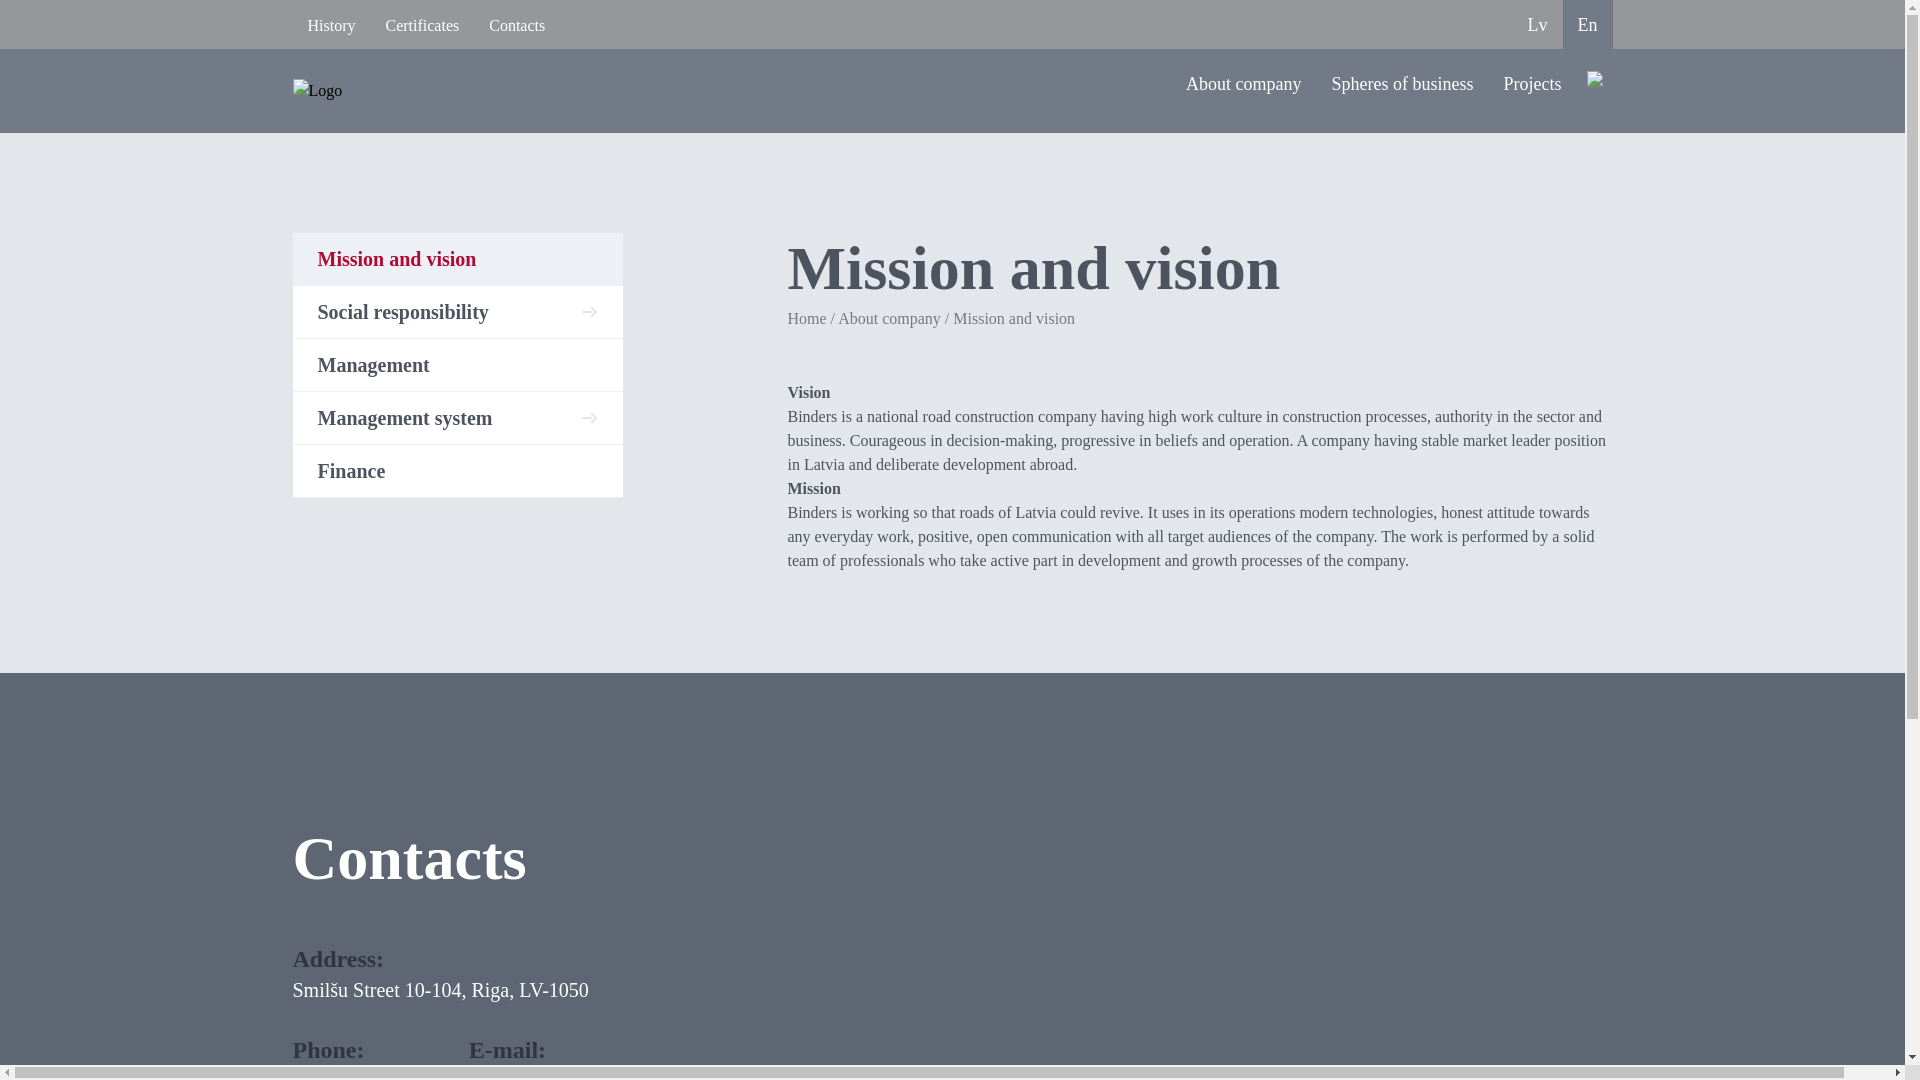 This screenshot has width=1920, height=1080. I want to click on Mission and vision, so click(456, 259).